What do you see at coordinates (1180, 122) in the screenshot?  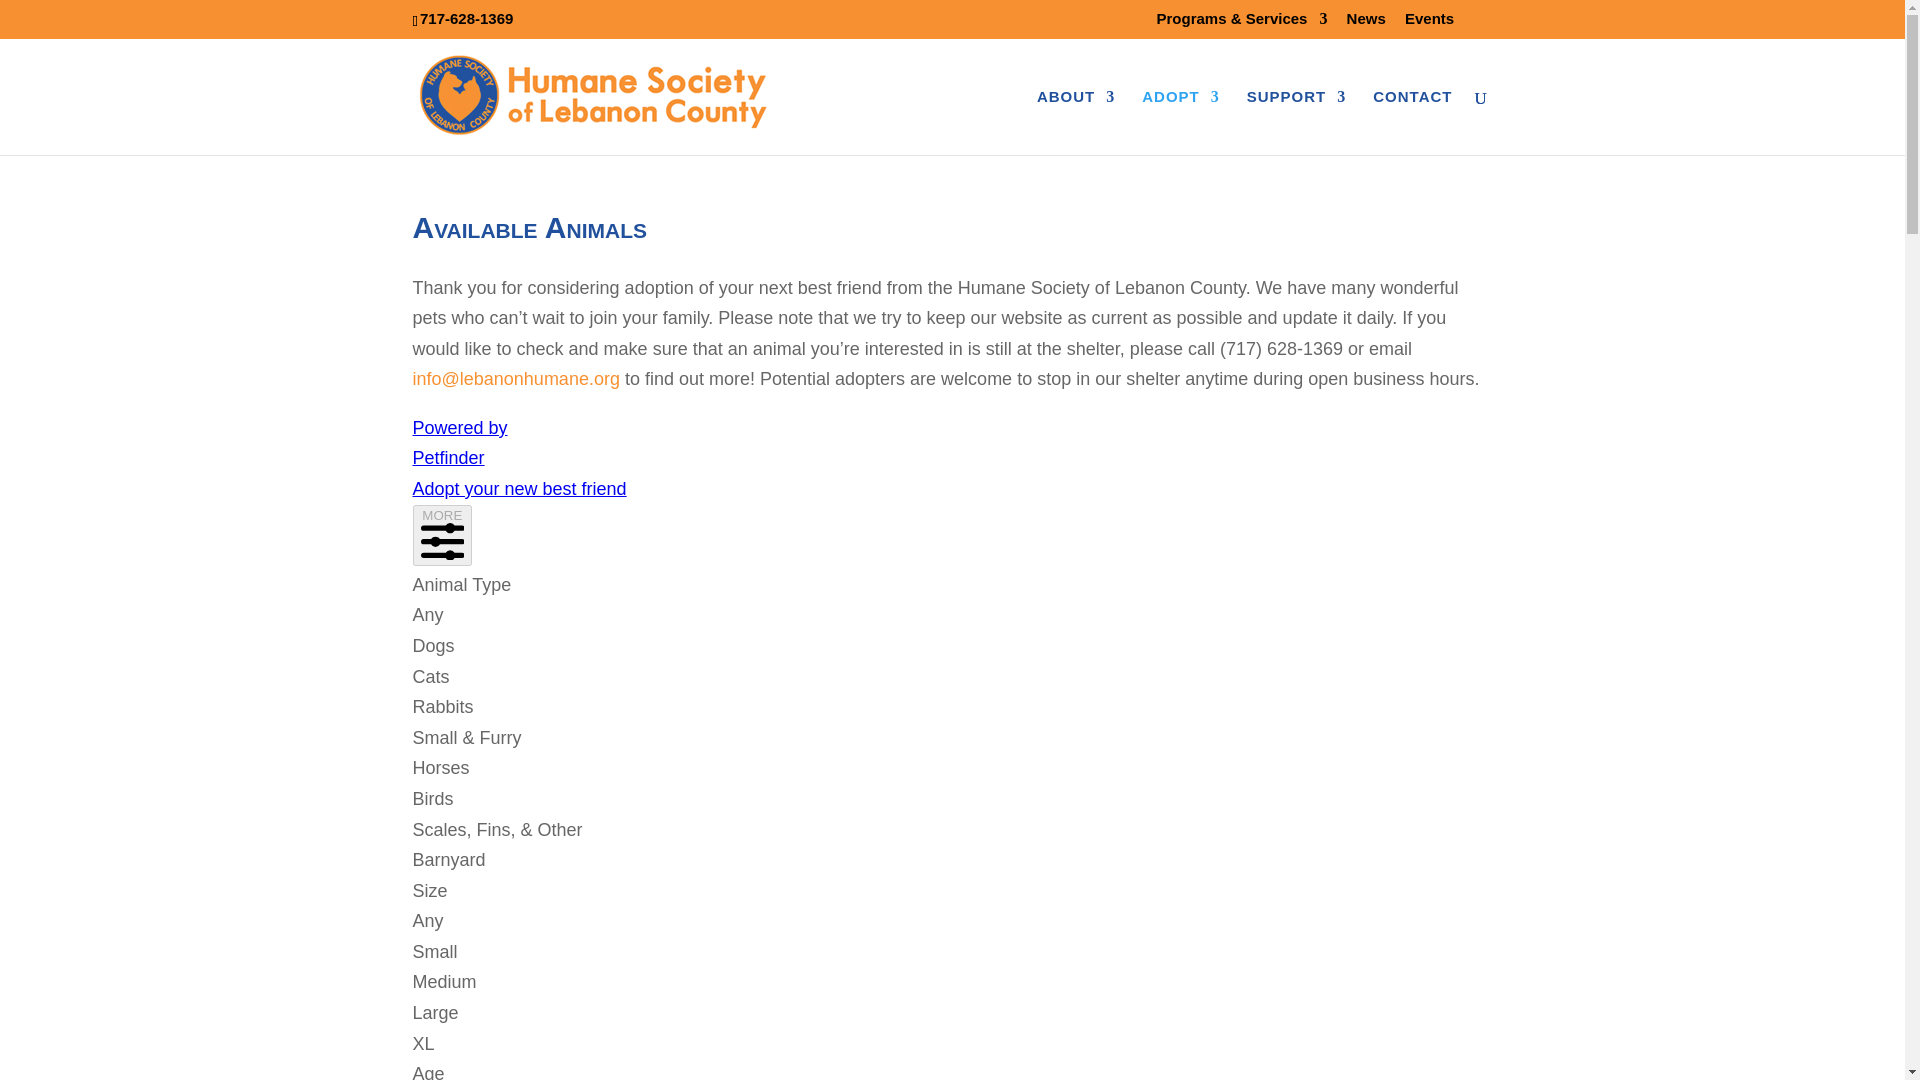 I see `ADOPT` at bounding box center [1180, 122].